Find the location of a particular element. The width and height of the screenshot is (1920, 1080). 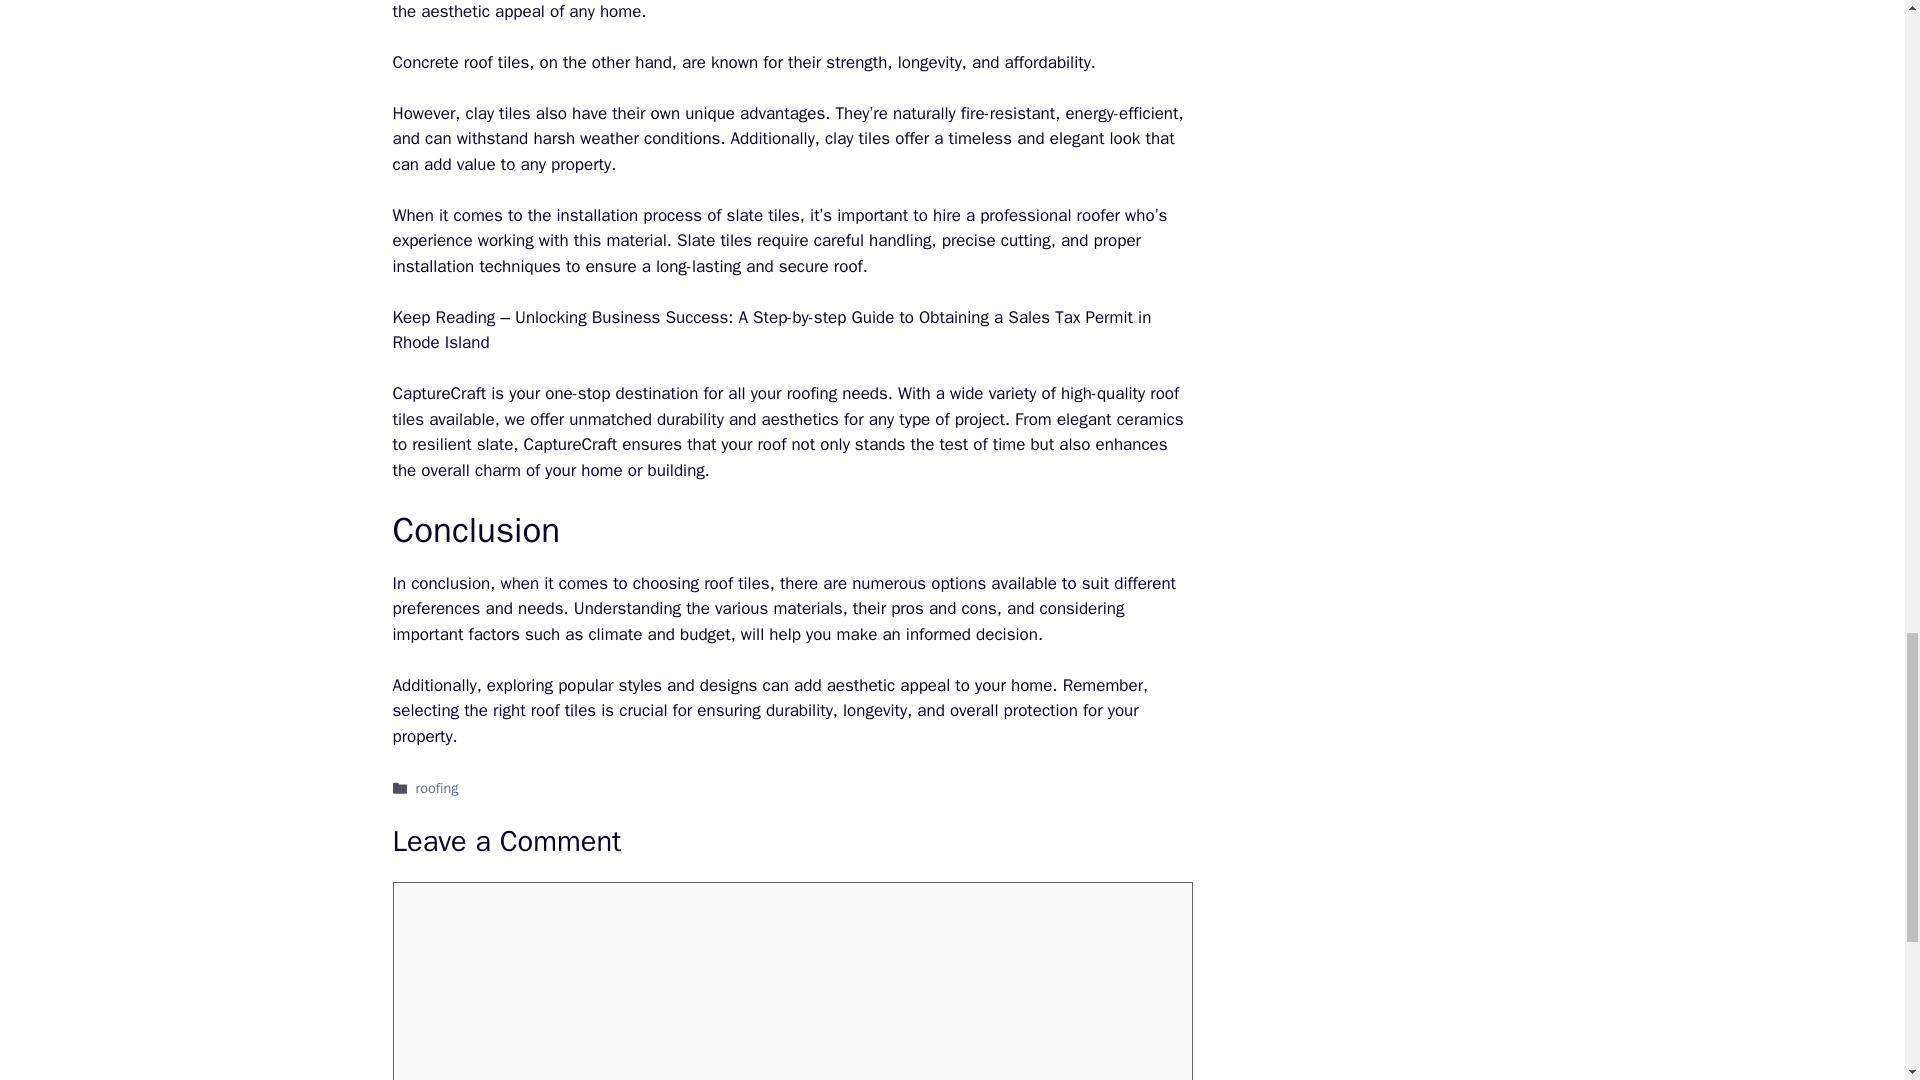

CaptureCraft is located at coordinates (438, 393).